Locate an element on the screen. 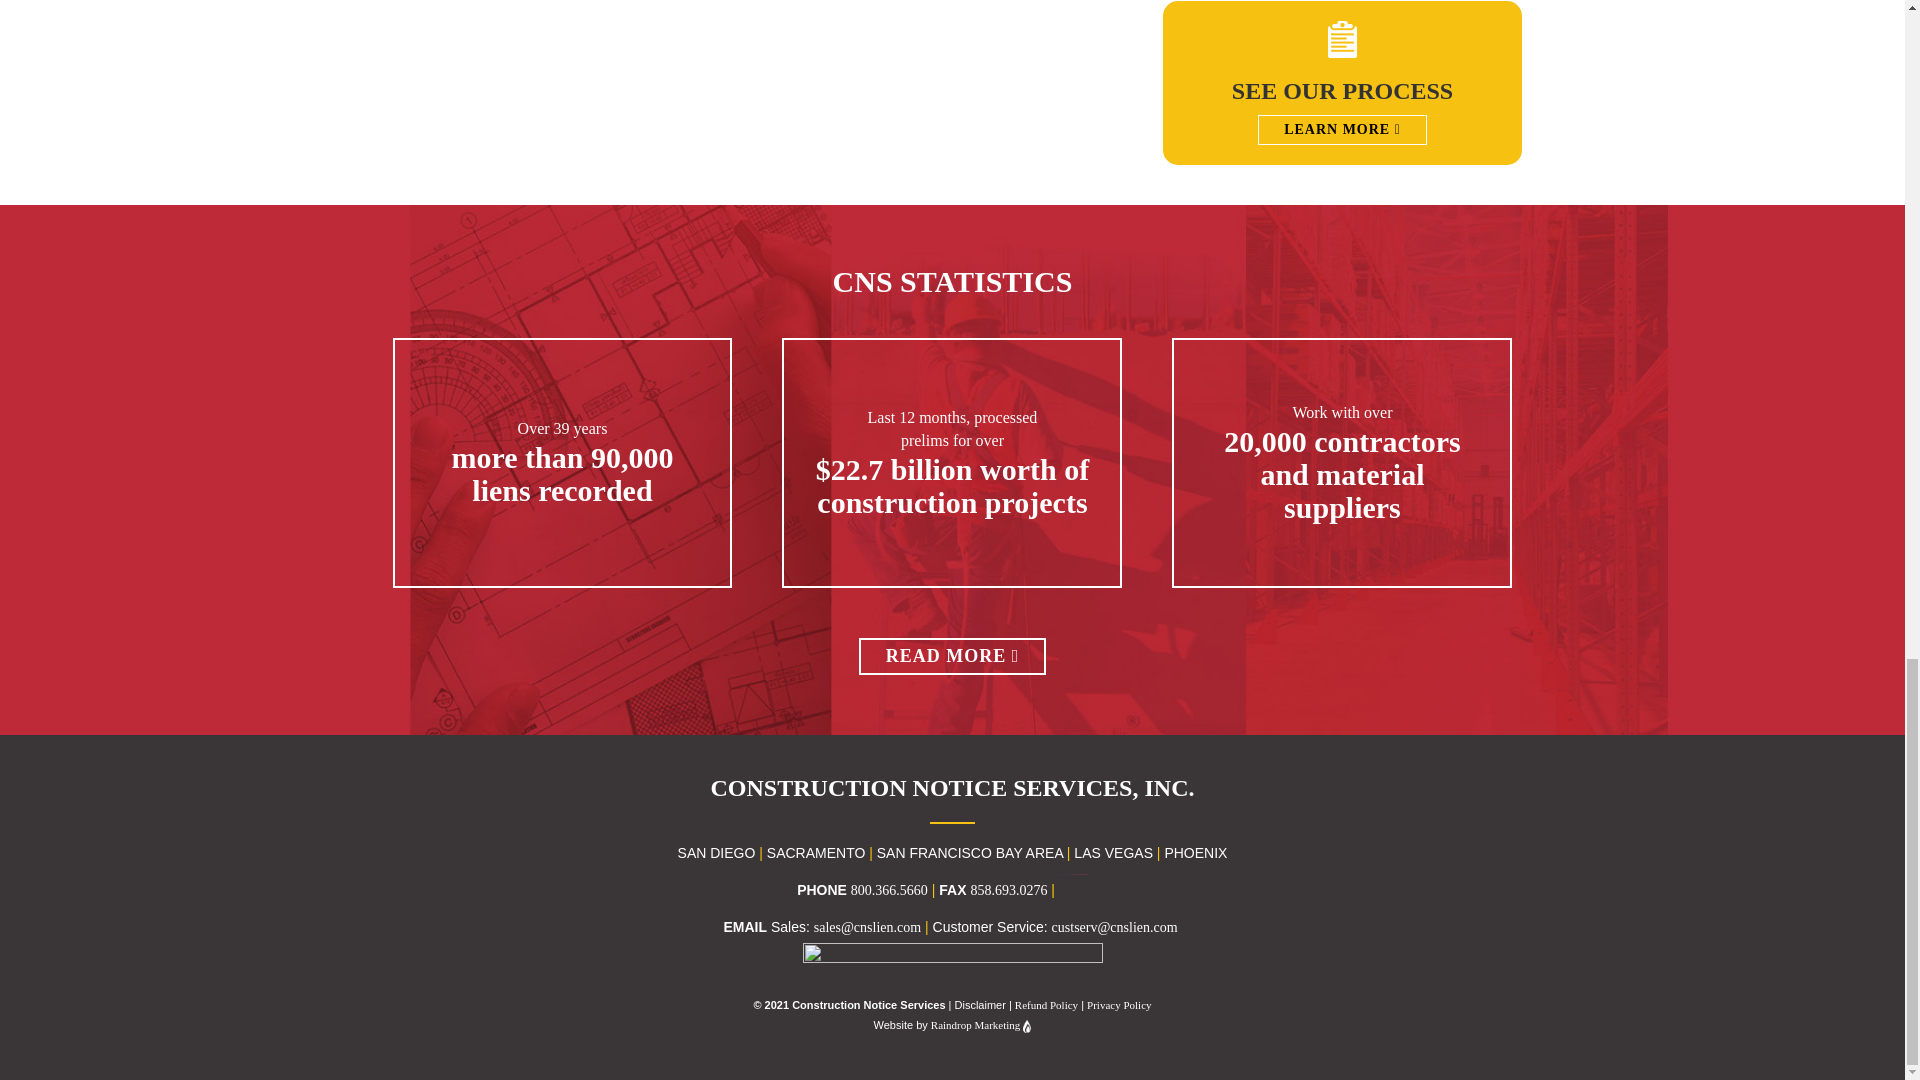 The height and width of the screenshot is (1080, 1920). LEARN MORE is located at coordinates (1342, 130).